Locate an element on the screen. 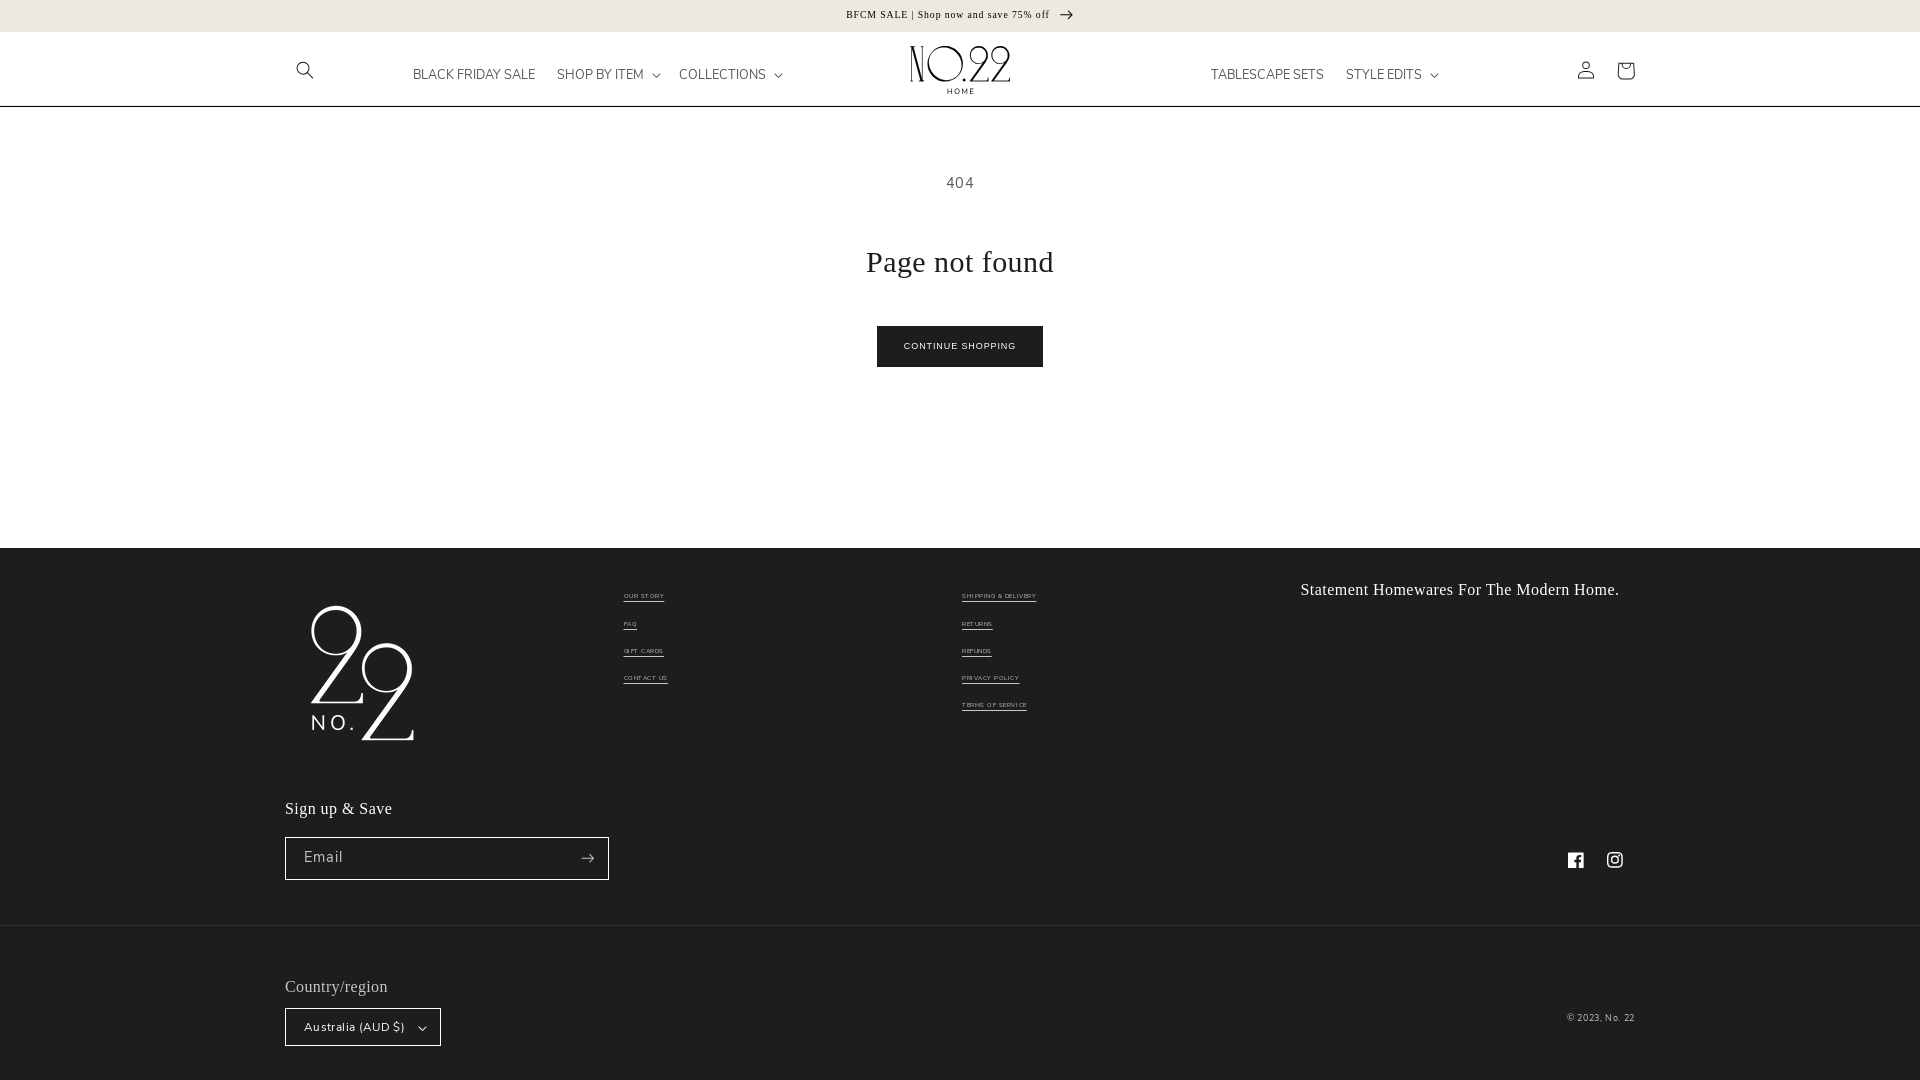 Image resolution: width=1920 pixels, height=1080 pixels. BLACK FRIDAY SALE is located at coordinates (475, 75).